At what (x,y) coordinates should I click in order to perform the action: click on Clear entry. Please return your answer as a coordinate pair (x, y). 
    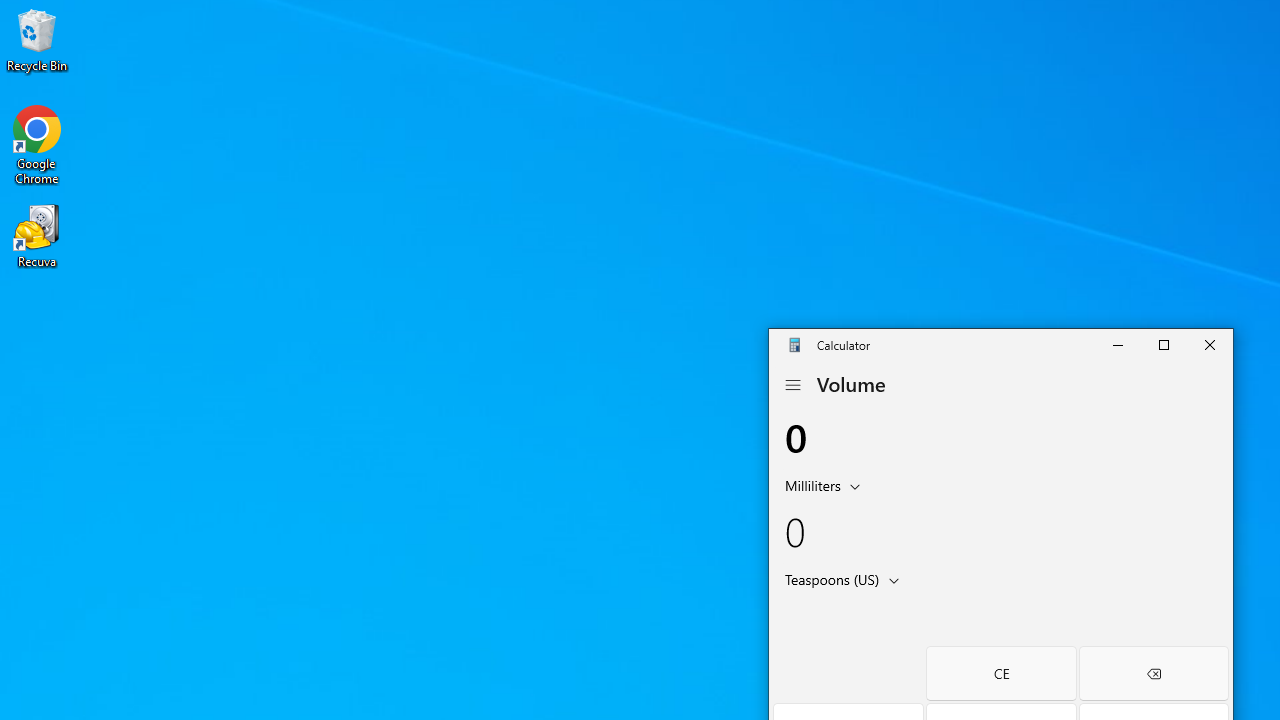
    Looking at the image, I should click on (1000, 673).